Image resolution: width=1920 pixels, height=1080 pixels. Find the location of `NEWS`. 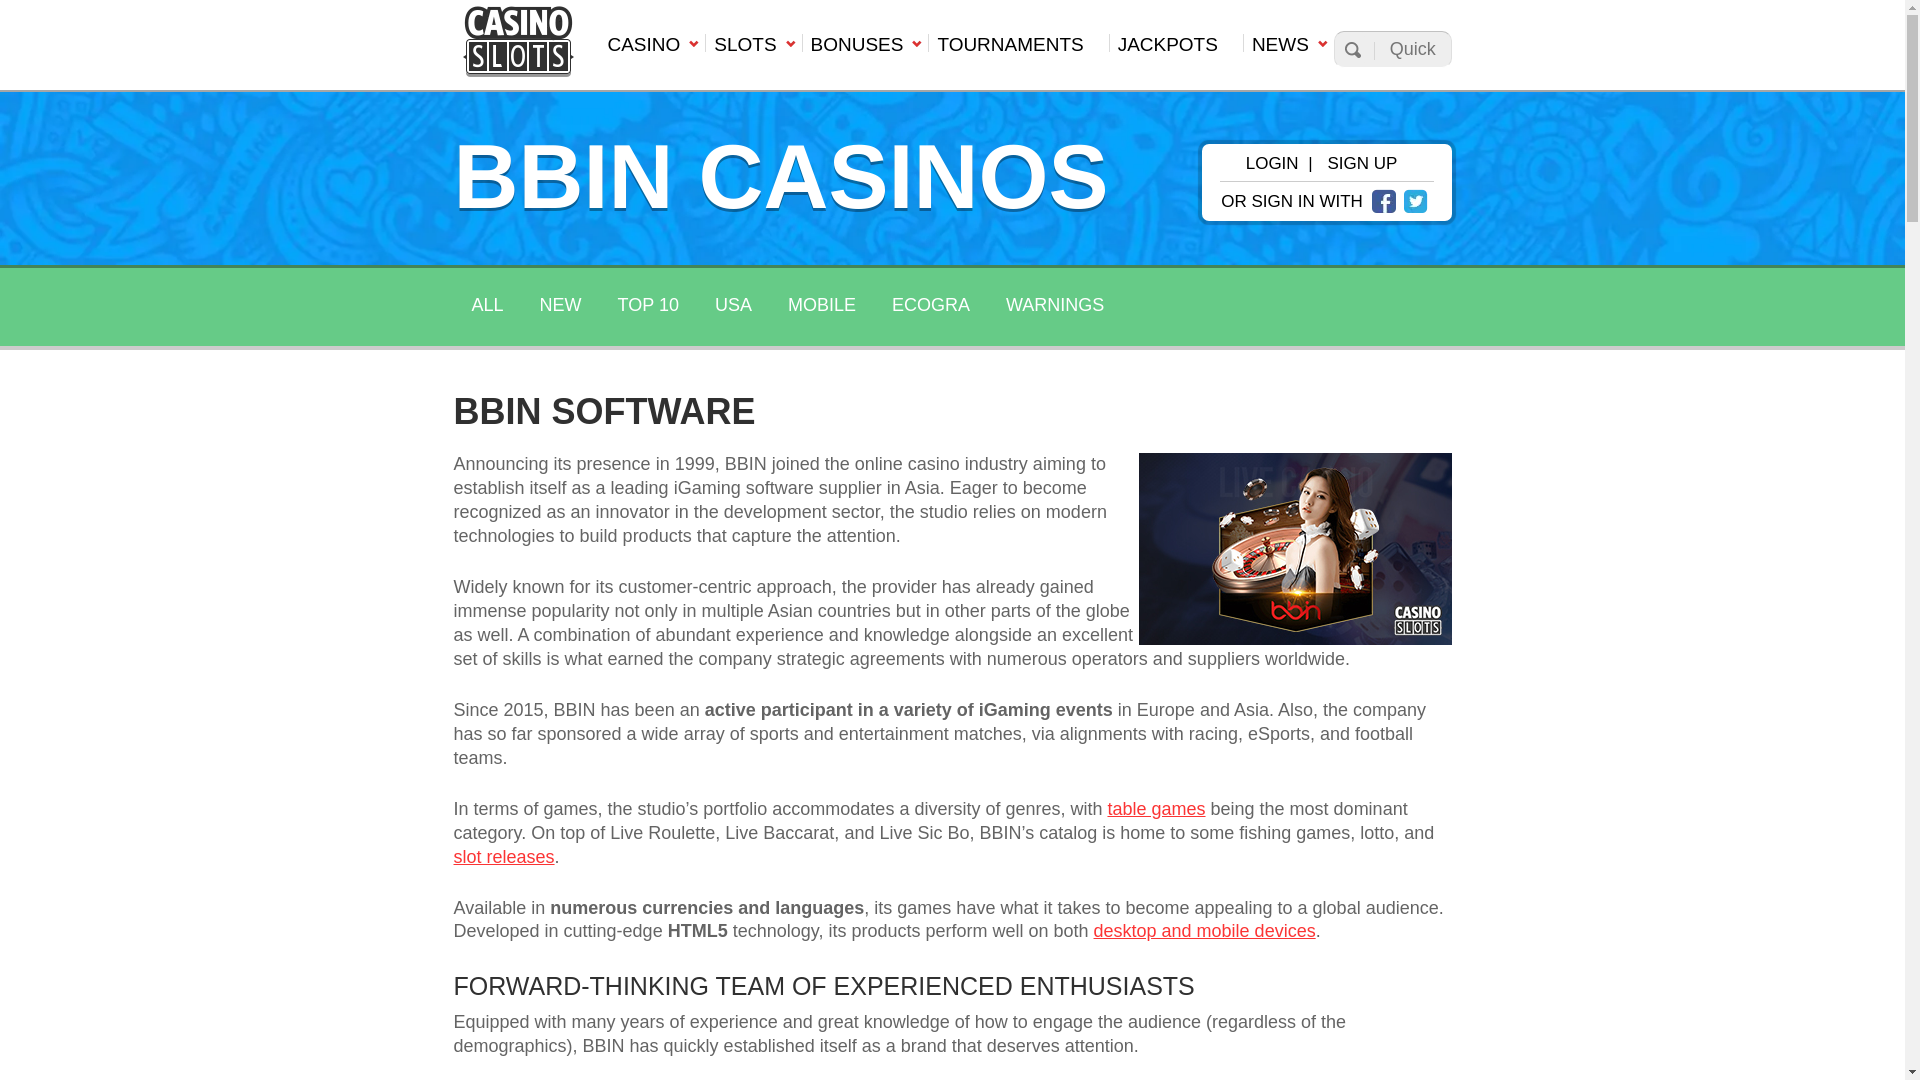

NEWS is located at coordinates (1288, 50).